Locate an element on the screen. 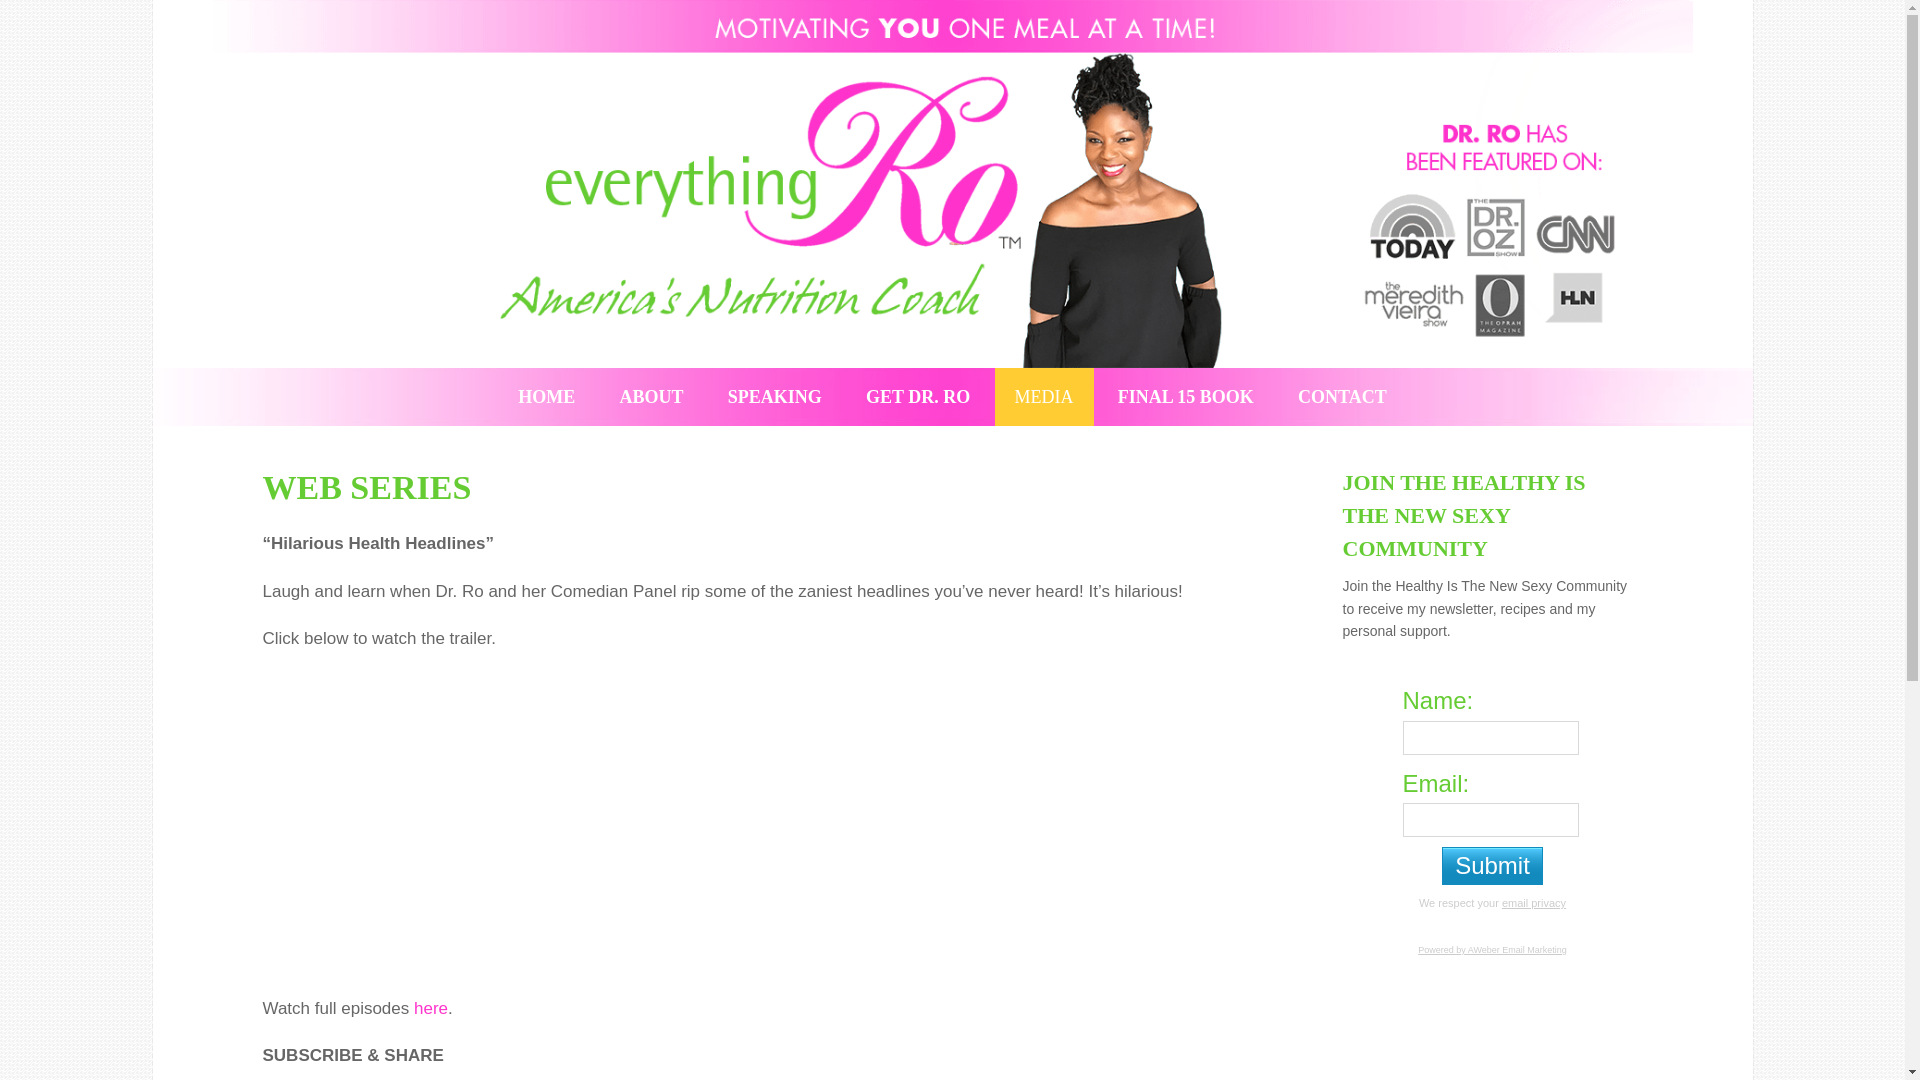 The image size is (1920, 1080). CONTACT is located at coordinates (1342, 396).